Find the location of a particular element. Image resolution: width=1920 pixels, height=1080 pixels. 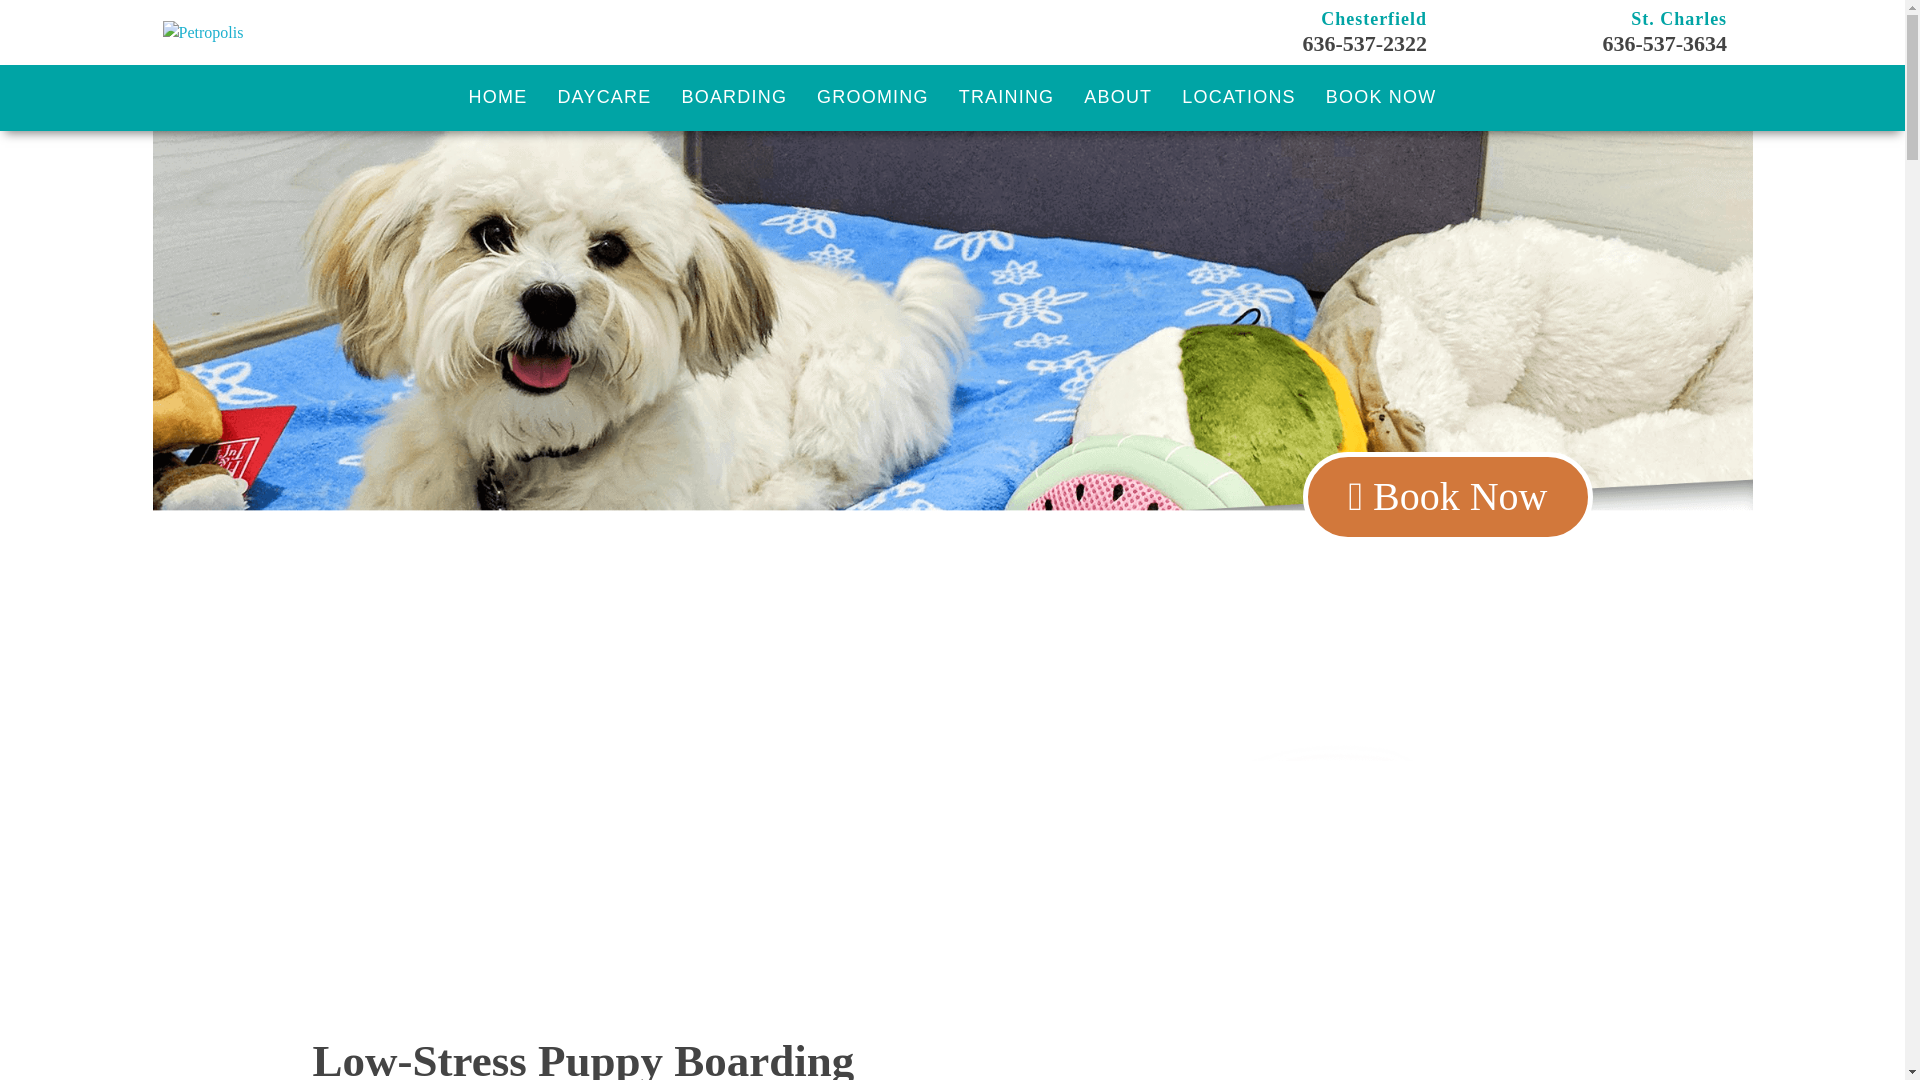

new logo is located at coordinates (202, 32).